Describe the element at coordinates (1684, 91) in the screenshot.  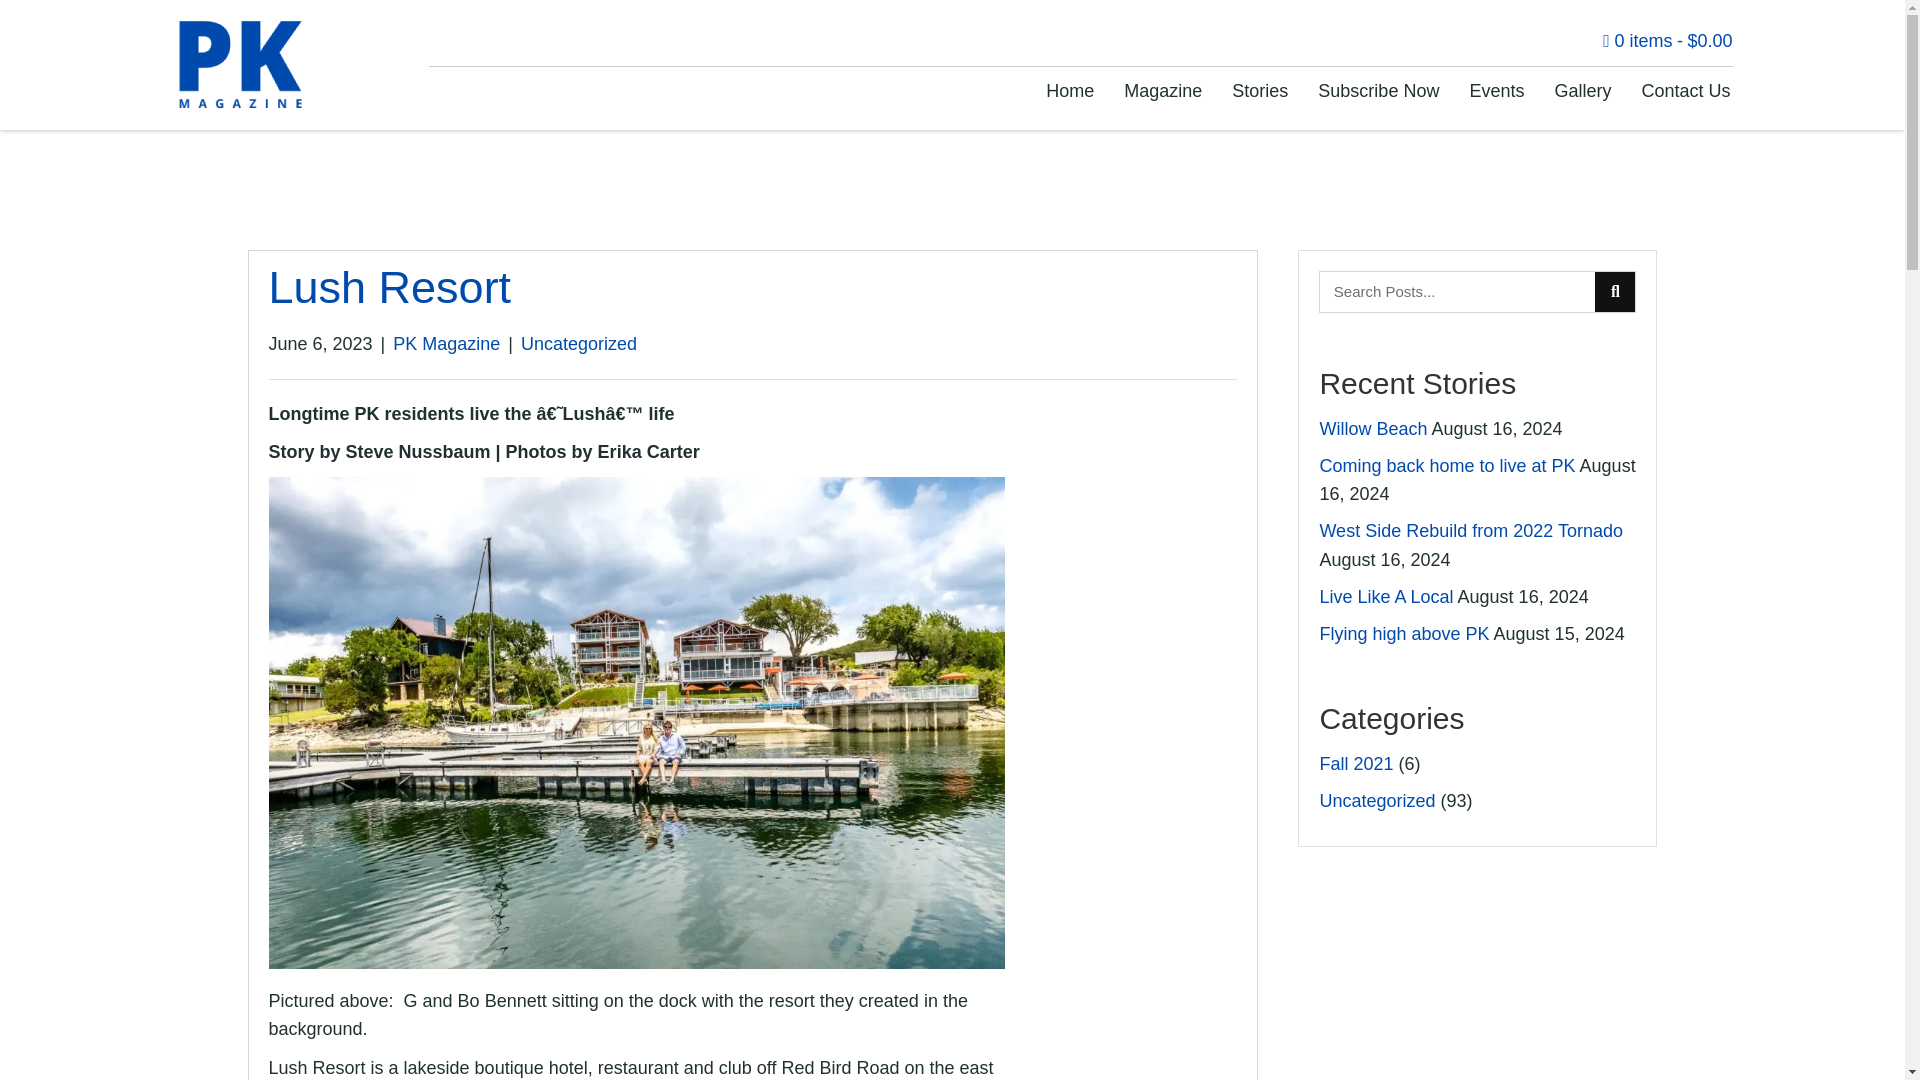
I see `Contact Us` at that location.